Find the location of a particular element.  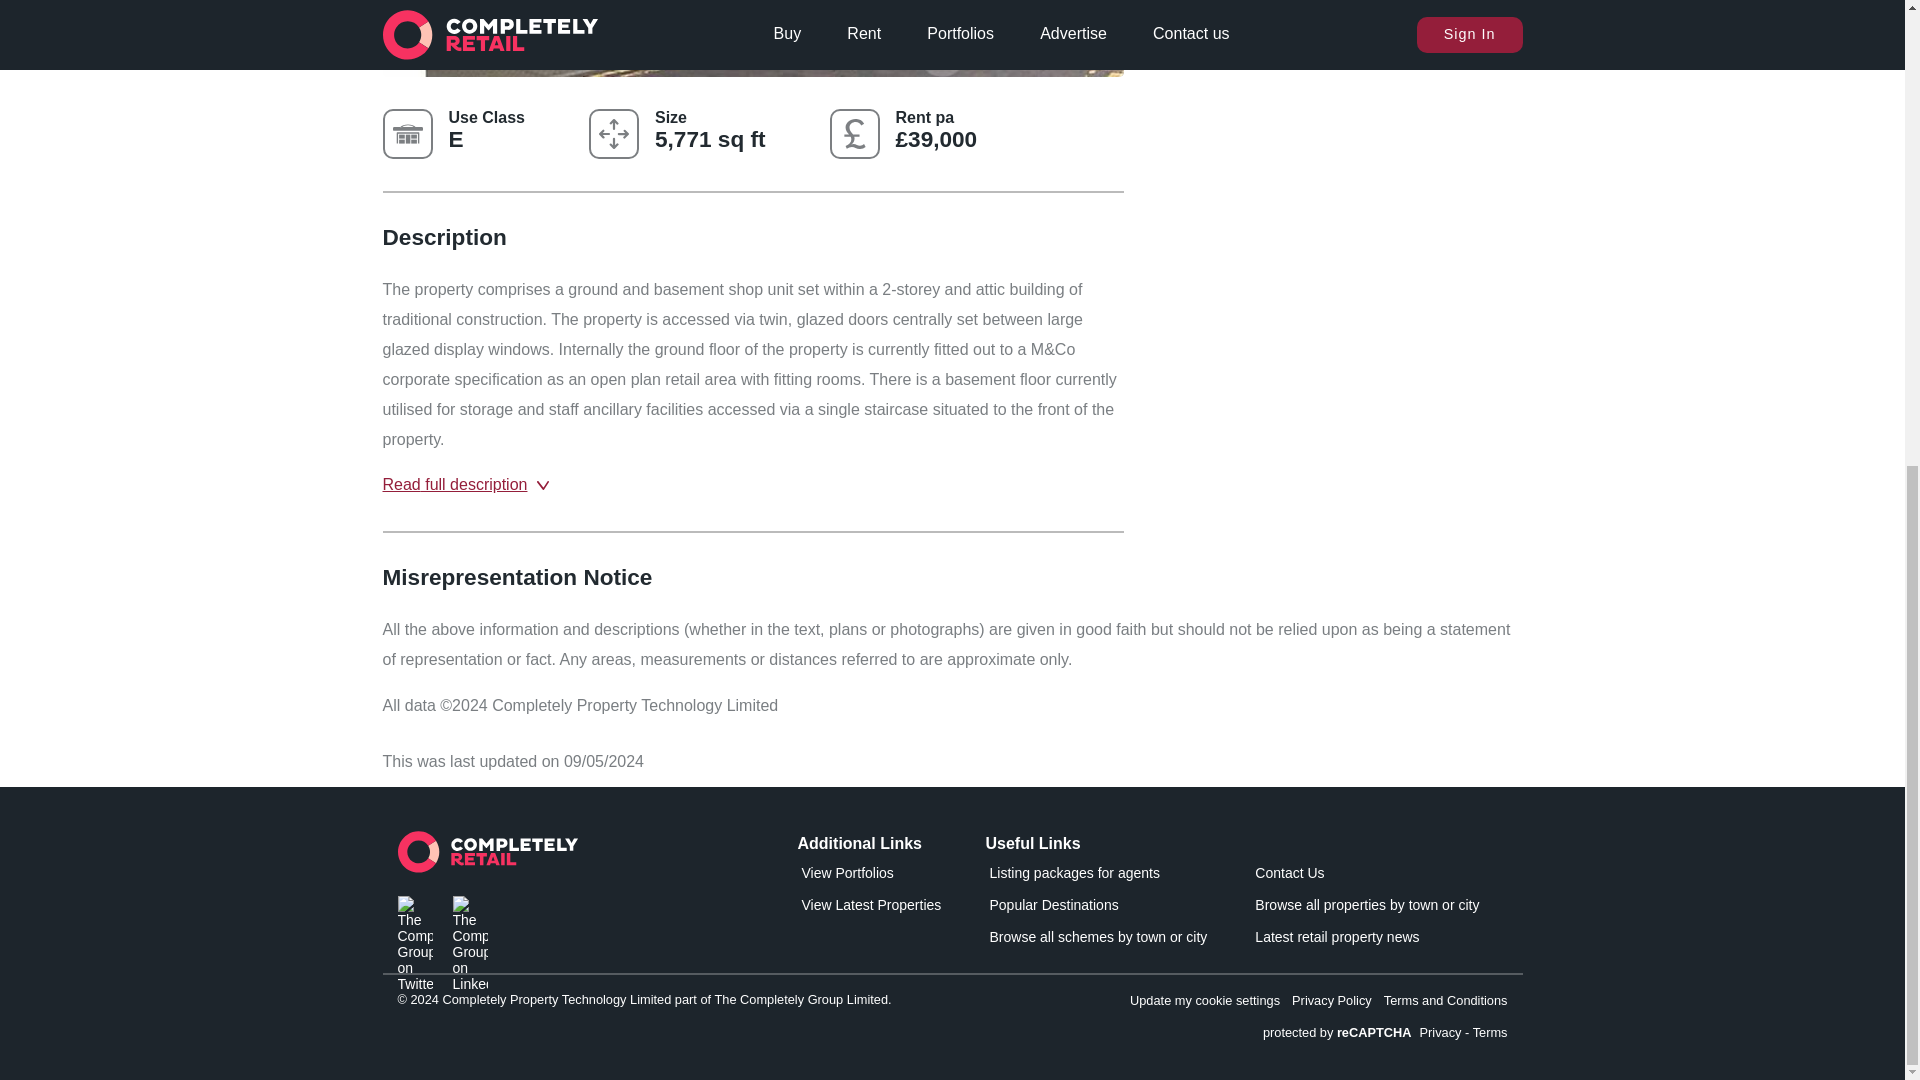

View Latest Properties is located at coordinates (888, 909).